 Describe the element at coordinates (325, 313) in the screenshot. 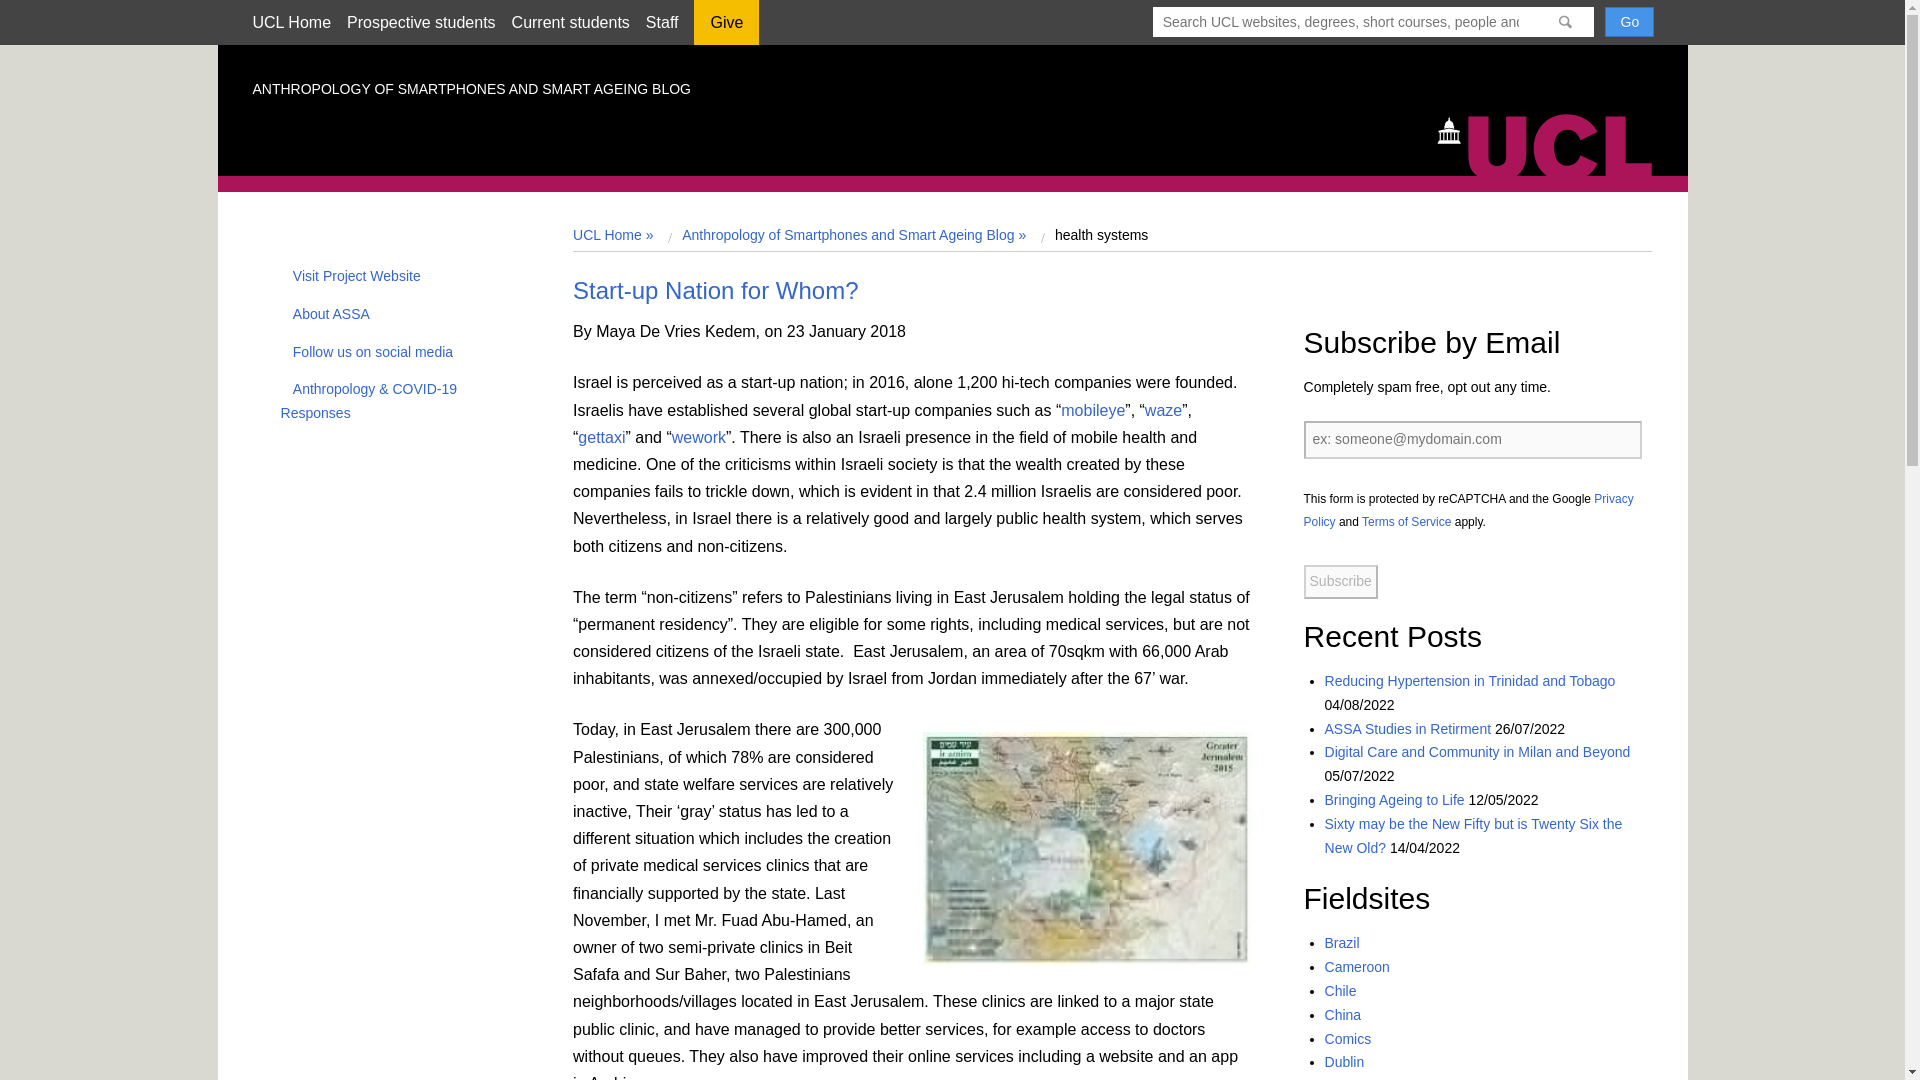

I see `About ASSA` at that location.